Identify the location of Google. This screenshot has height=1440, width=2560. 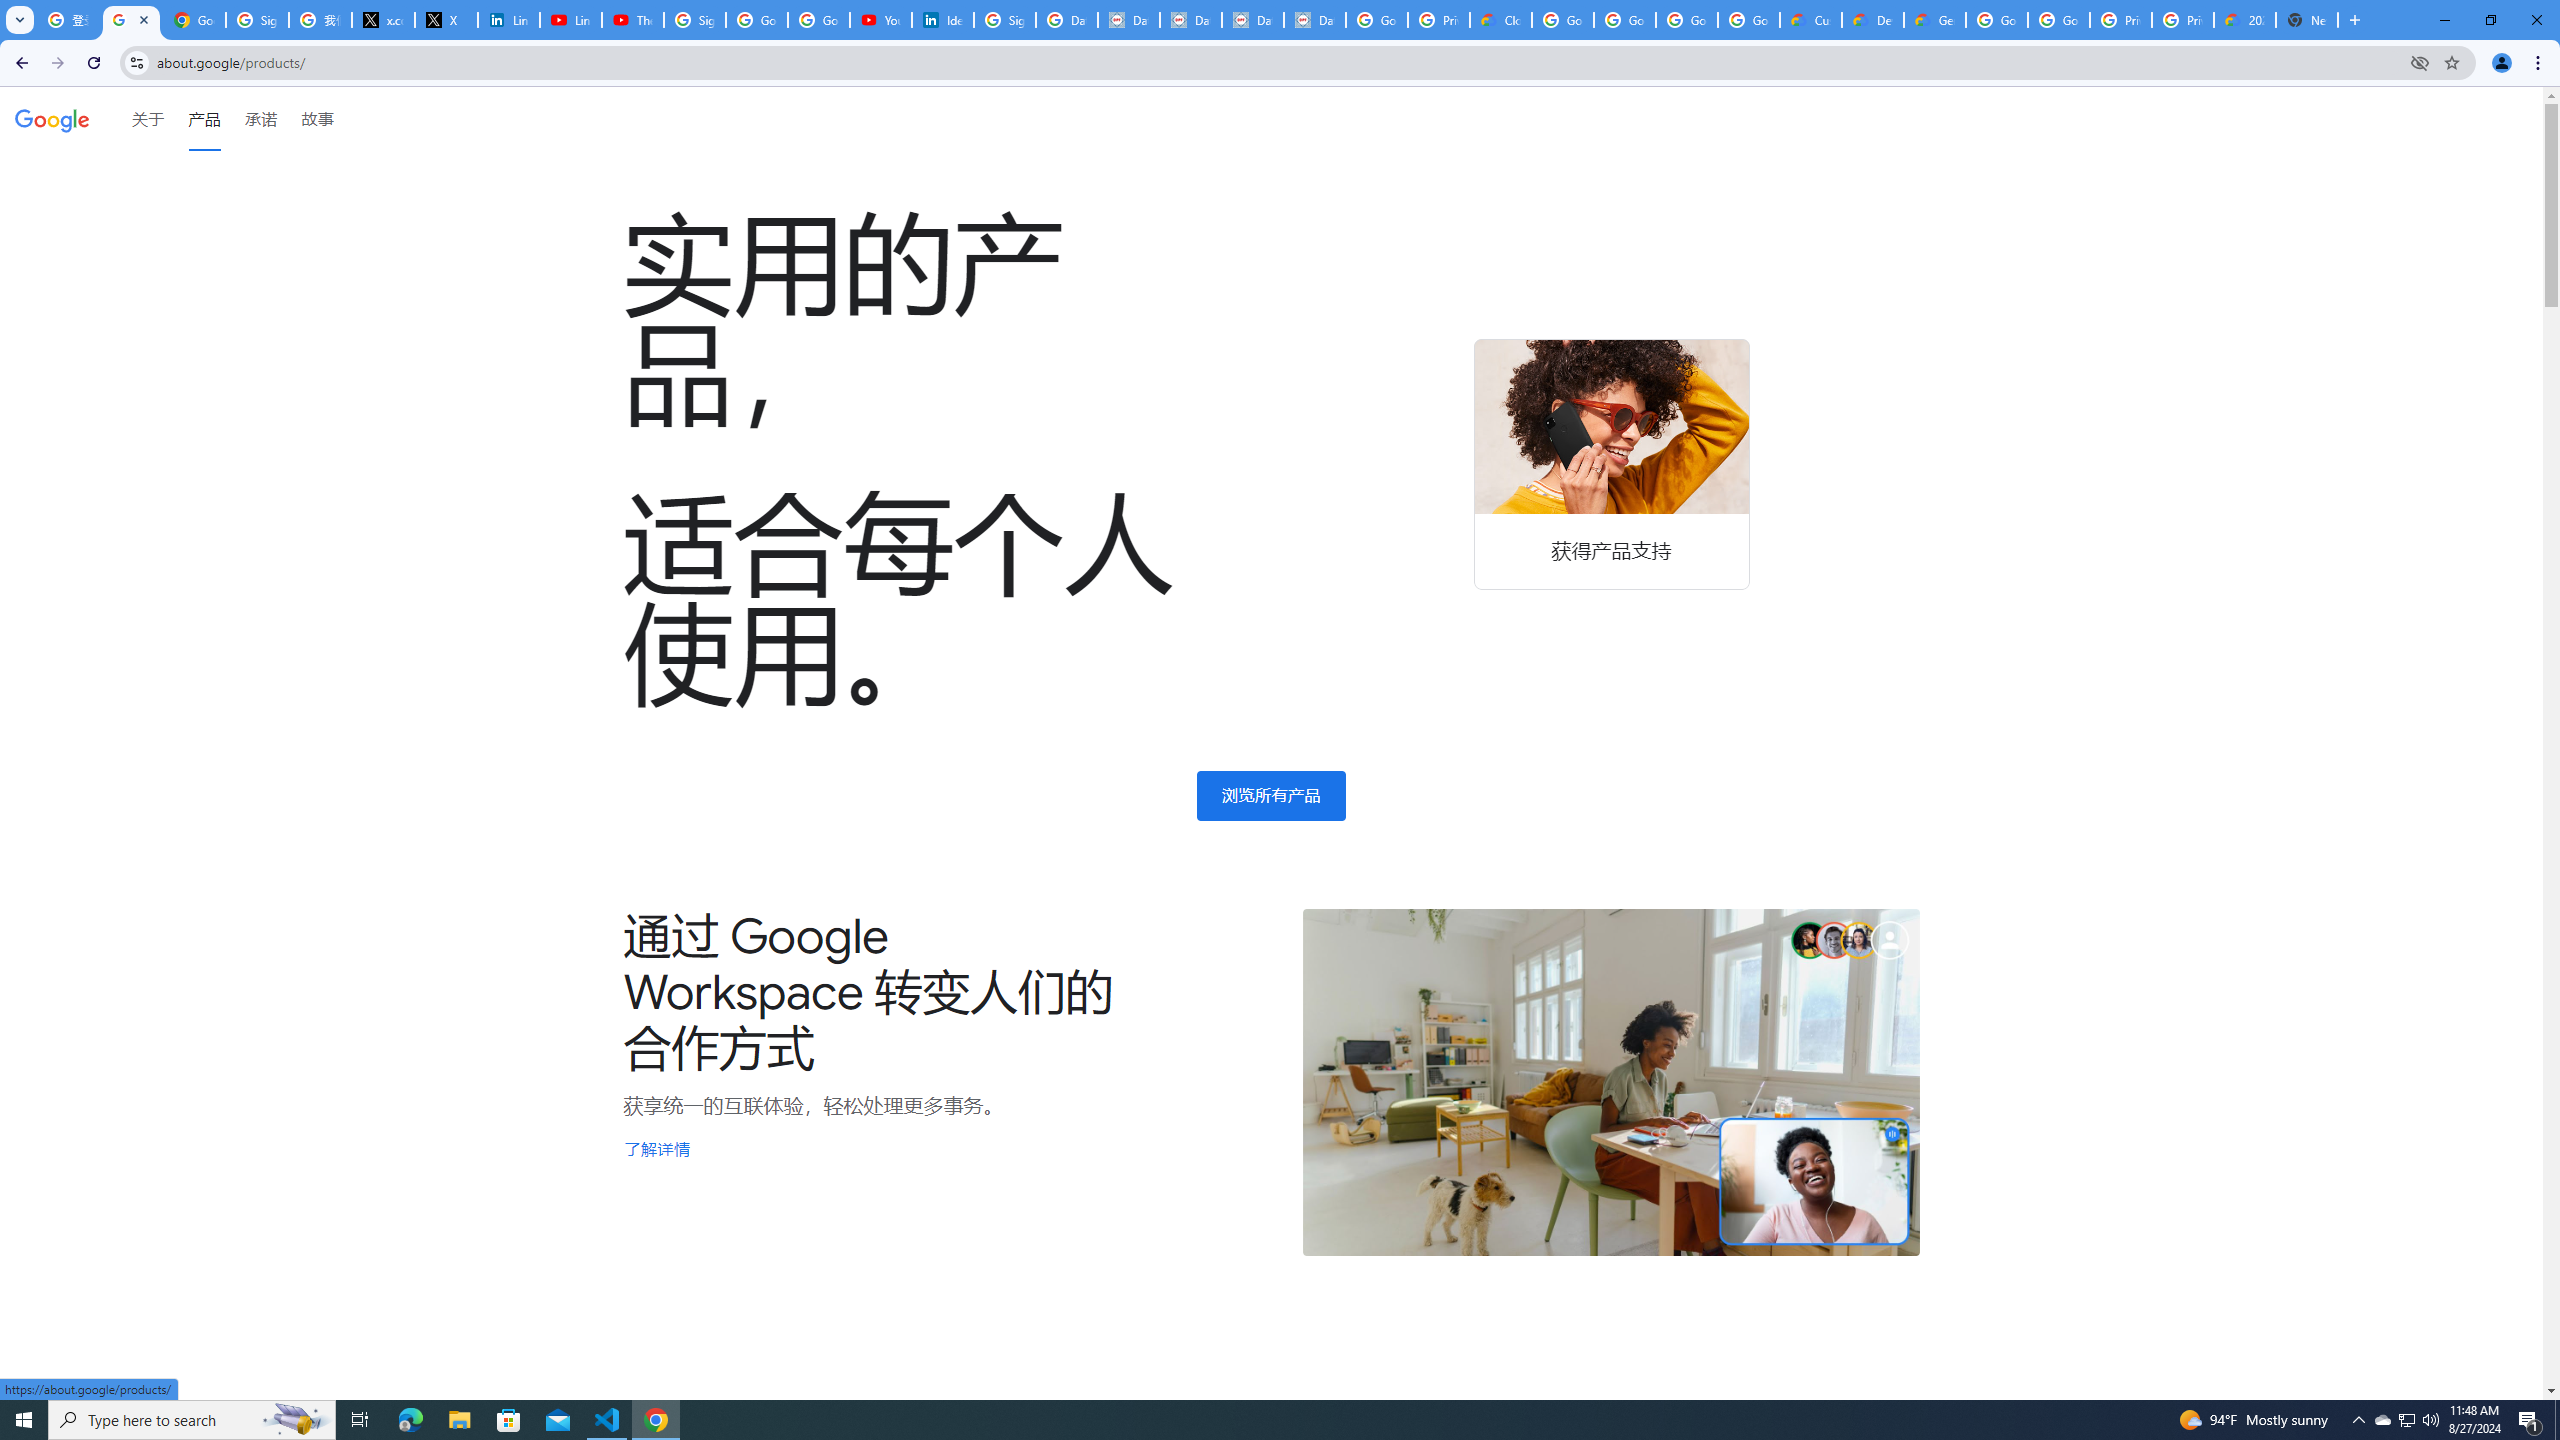
(52, 118).